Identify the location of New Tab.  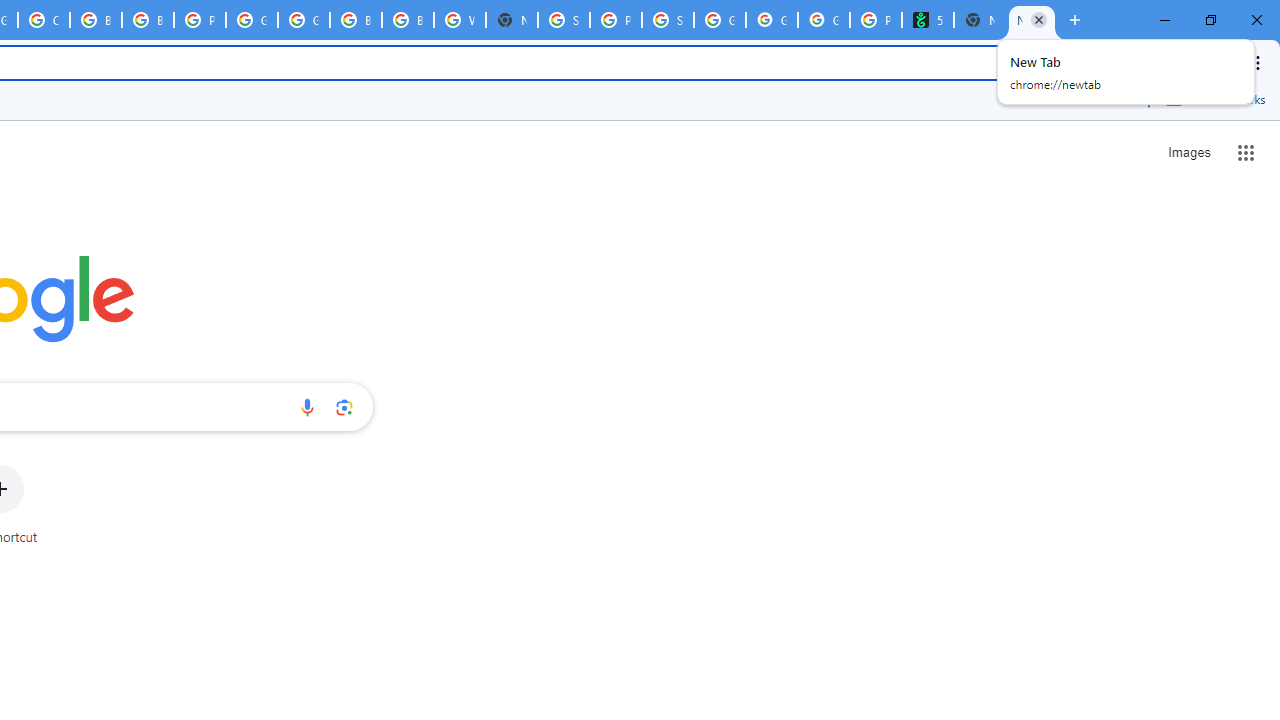
(1075, 20).